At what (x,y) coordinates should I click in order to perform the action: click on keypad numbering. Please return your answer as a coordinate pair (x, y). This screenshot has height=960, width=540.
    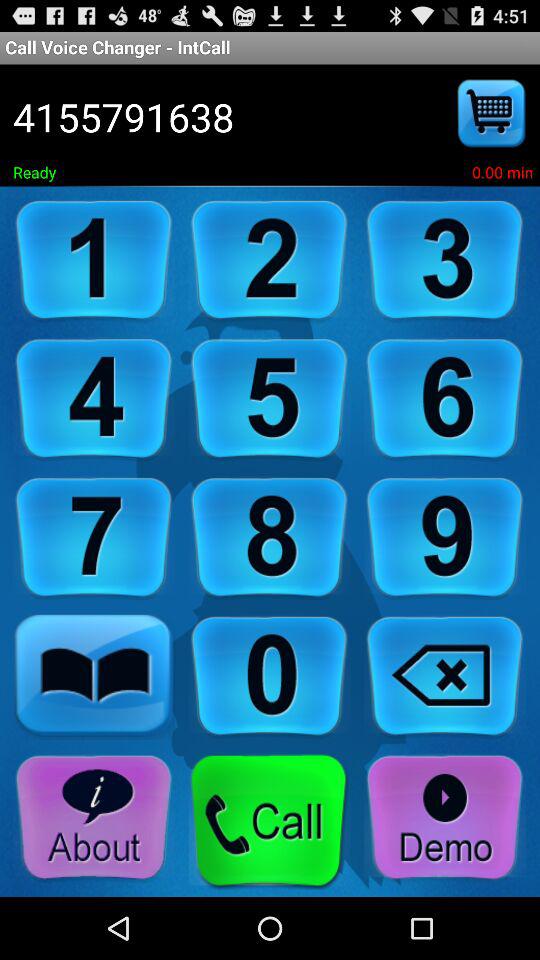
    Looking at the image, I should click on (94, 538).